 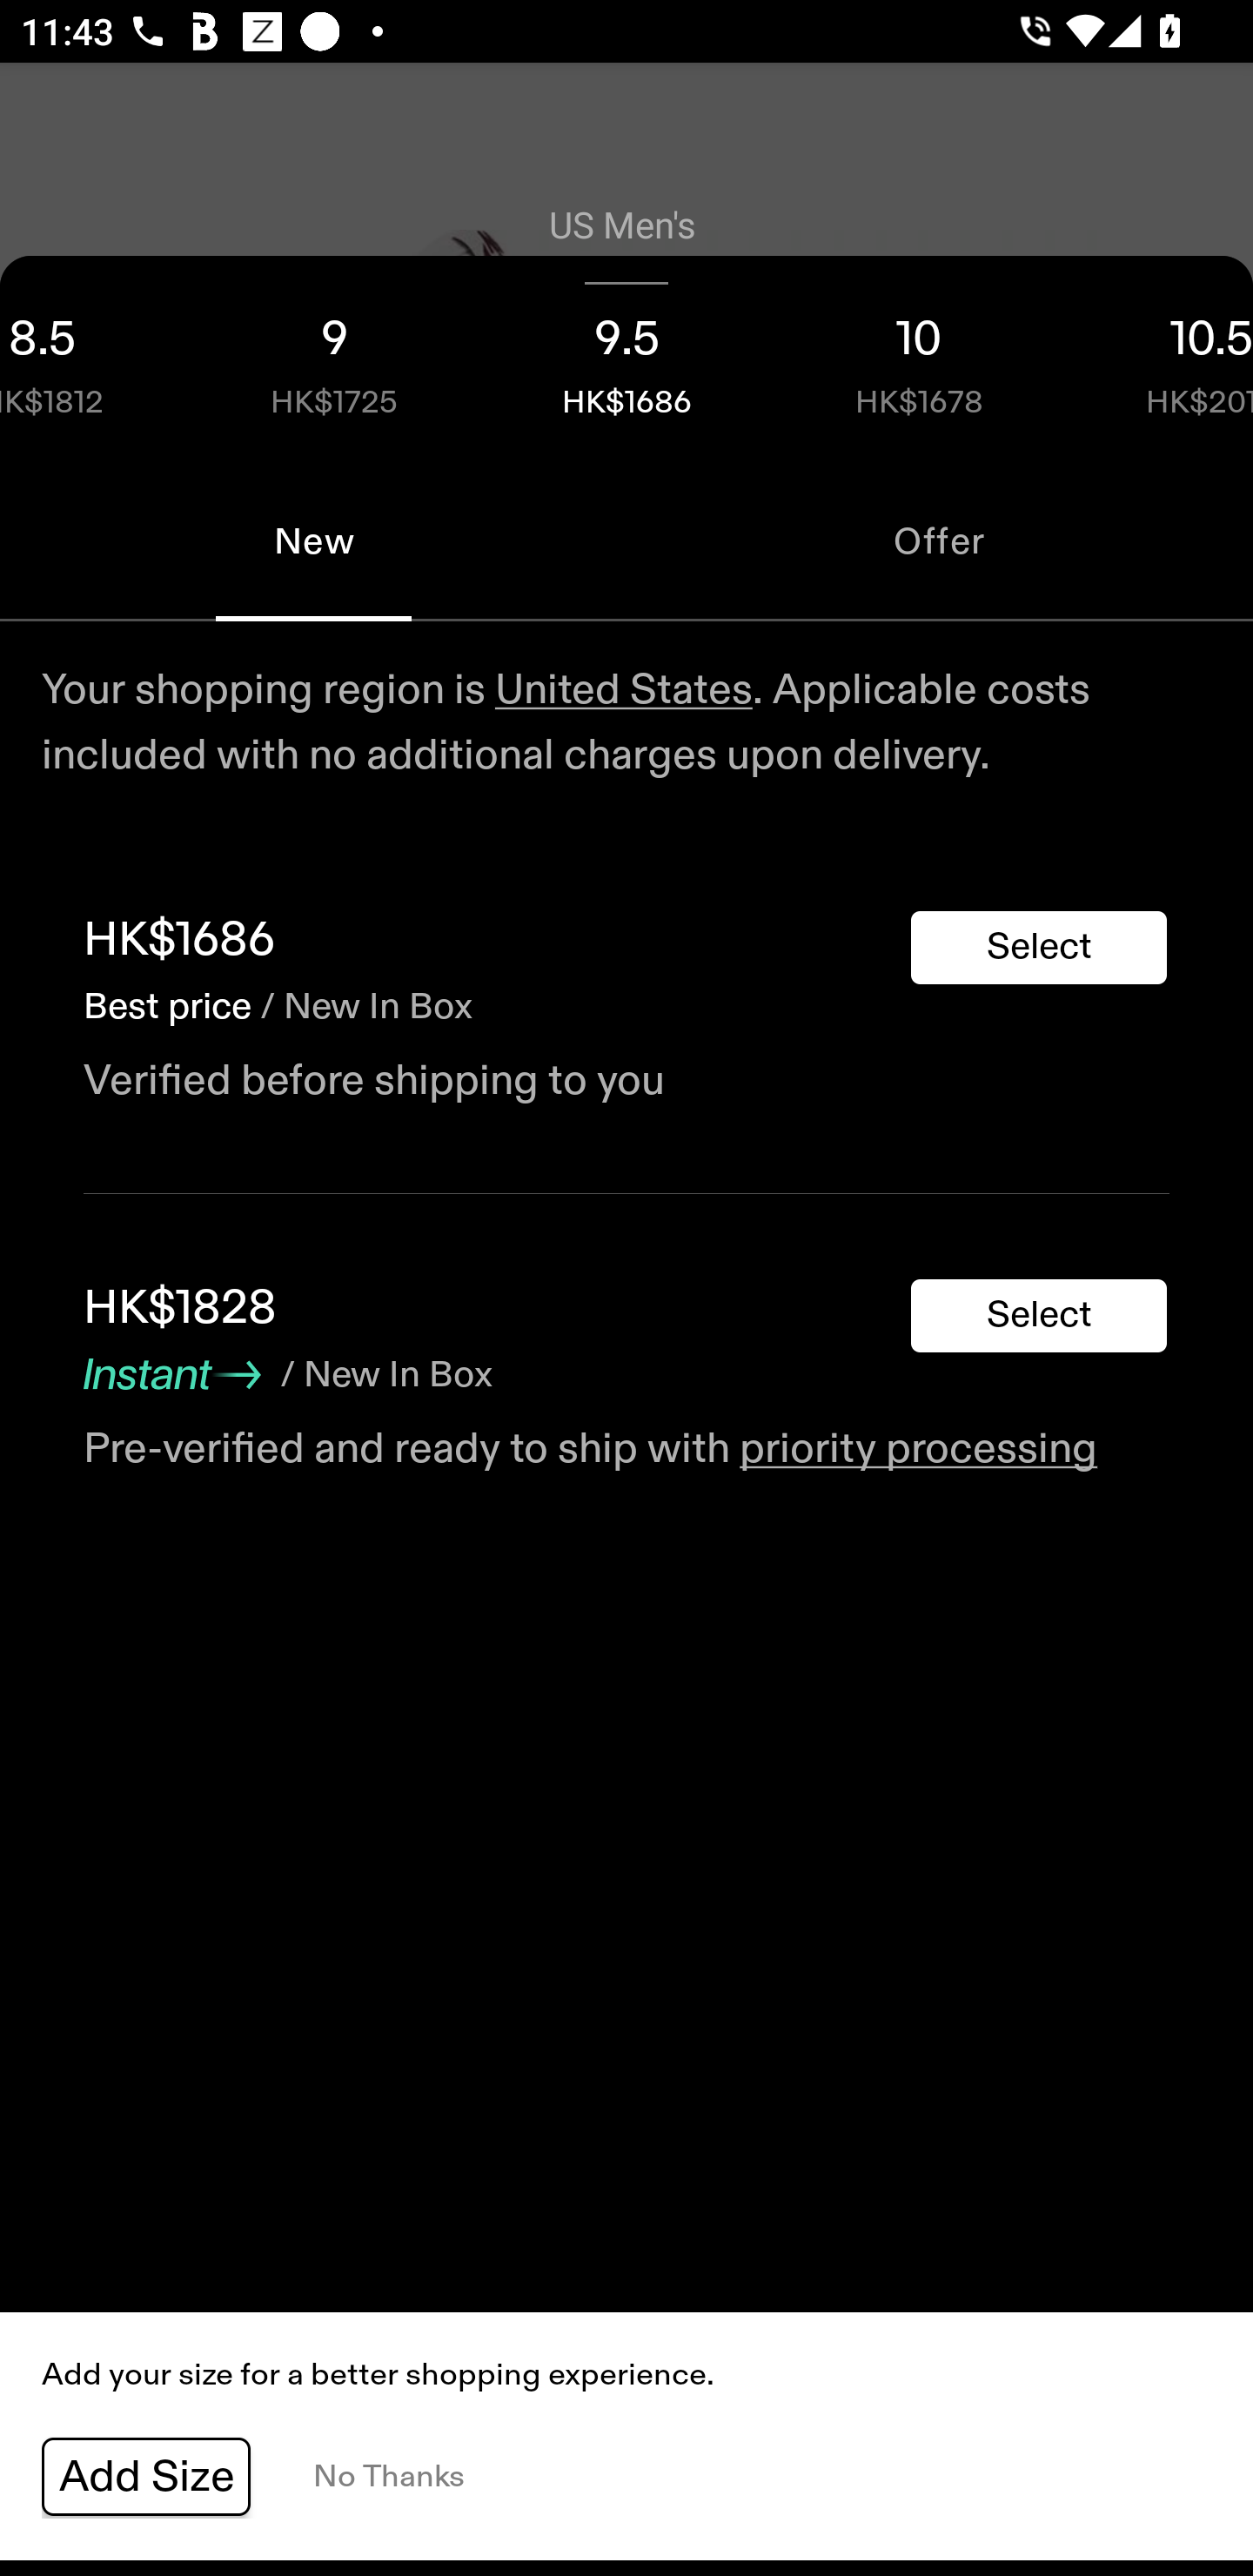 What do you see at coordinates (919, 359) in the screenshot?
I see `10 HK$1678` at bounding box center [919, 359].